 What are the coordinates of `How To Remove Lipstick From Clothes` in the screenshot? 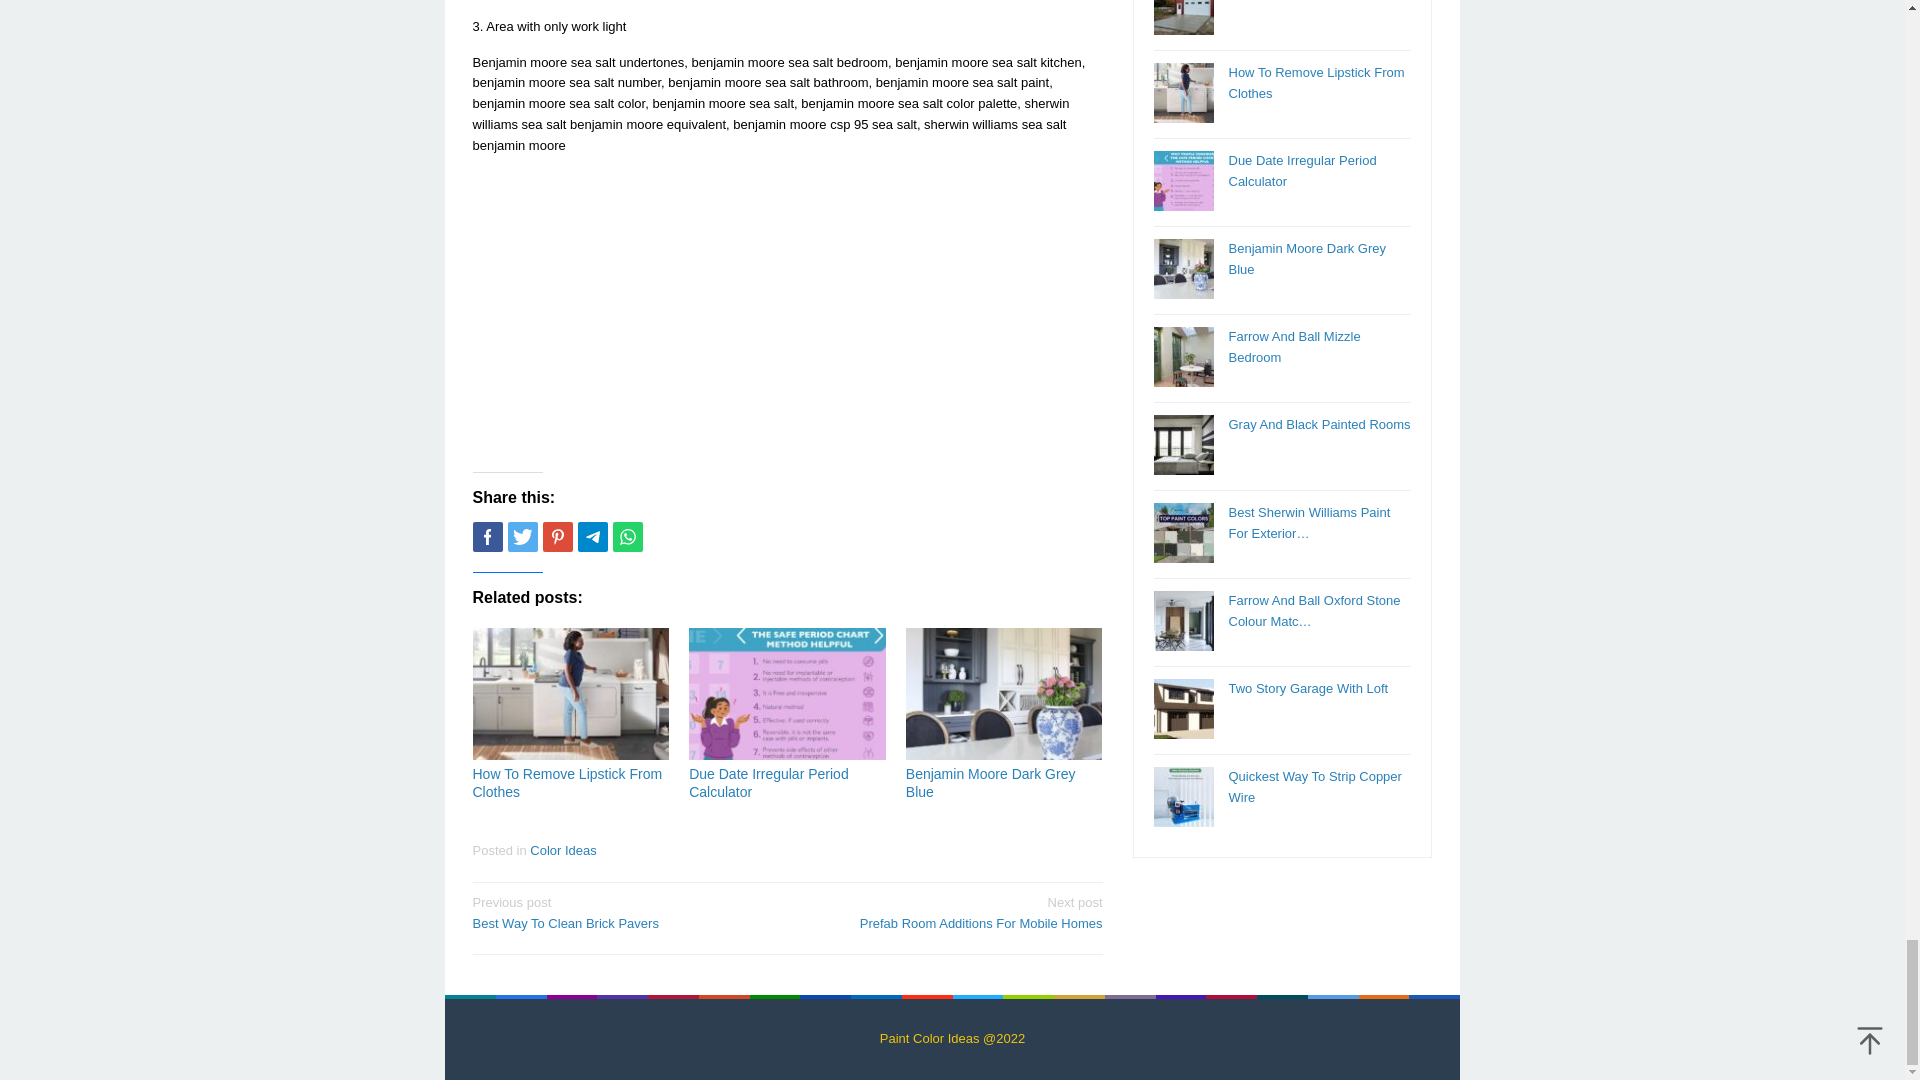 It's located at (622, 912).